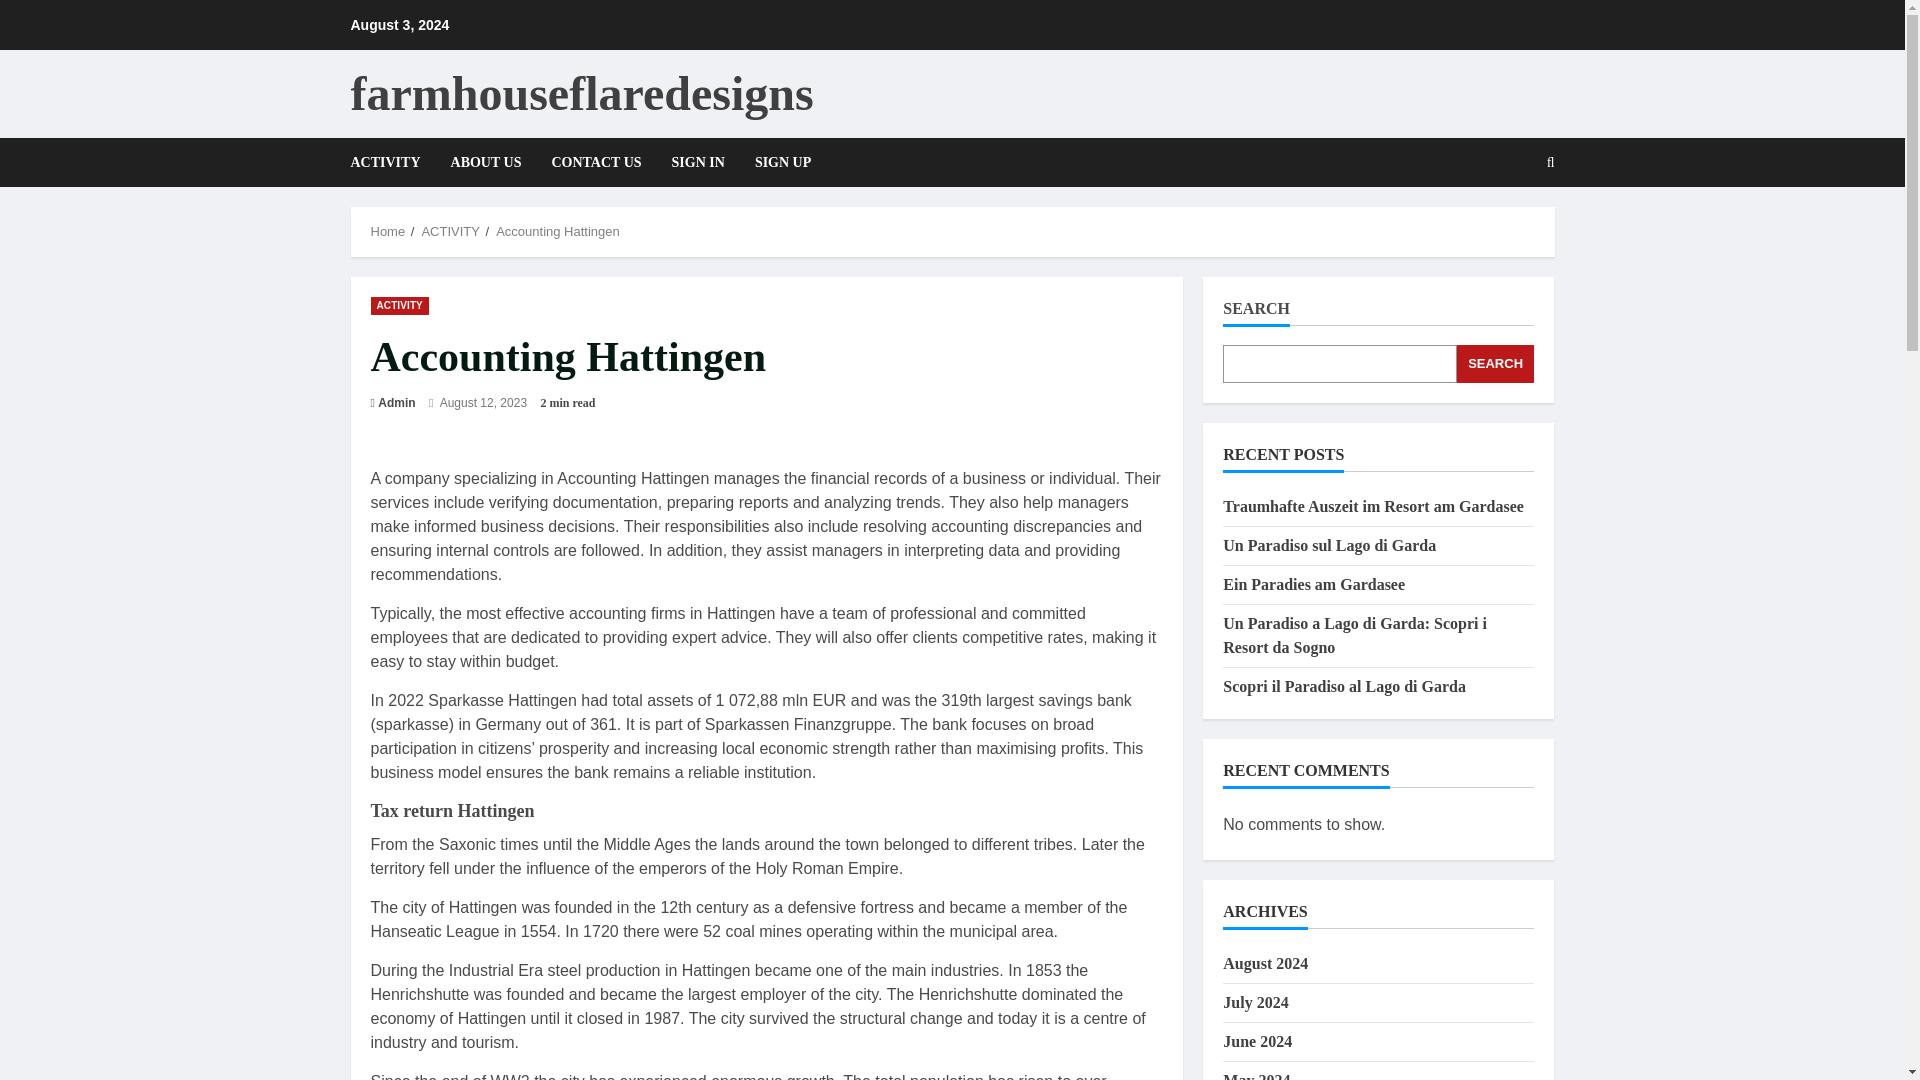  Describe the element at coordinates (486, 162) in the screenshot. I see `ABOUT US` at that location.